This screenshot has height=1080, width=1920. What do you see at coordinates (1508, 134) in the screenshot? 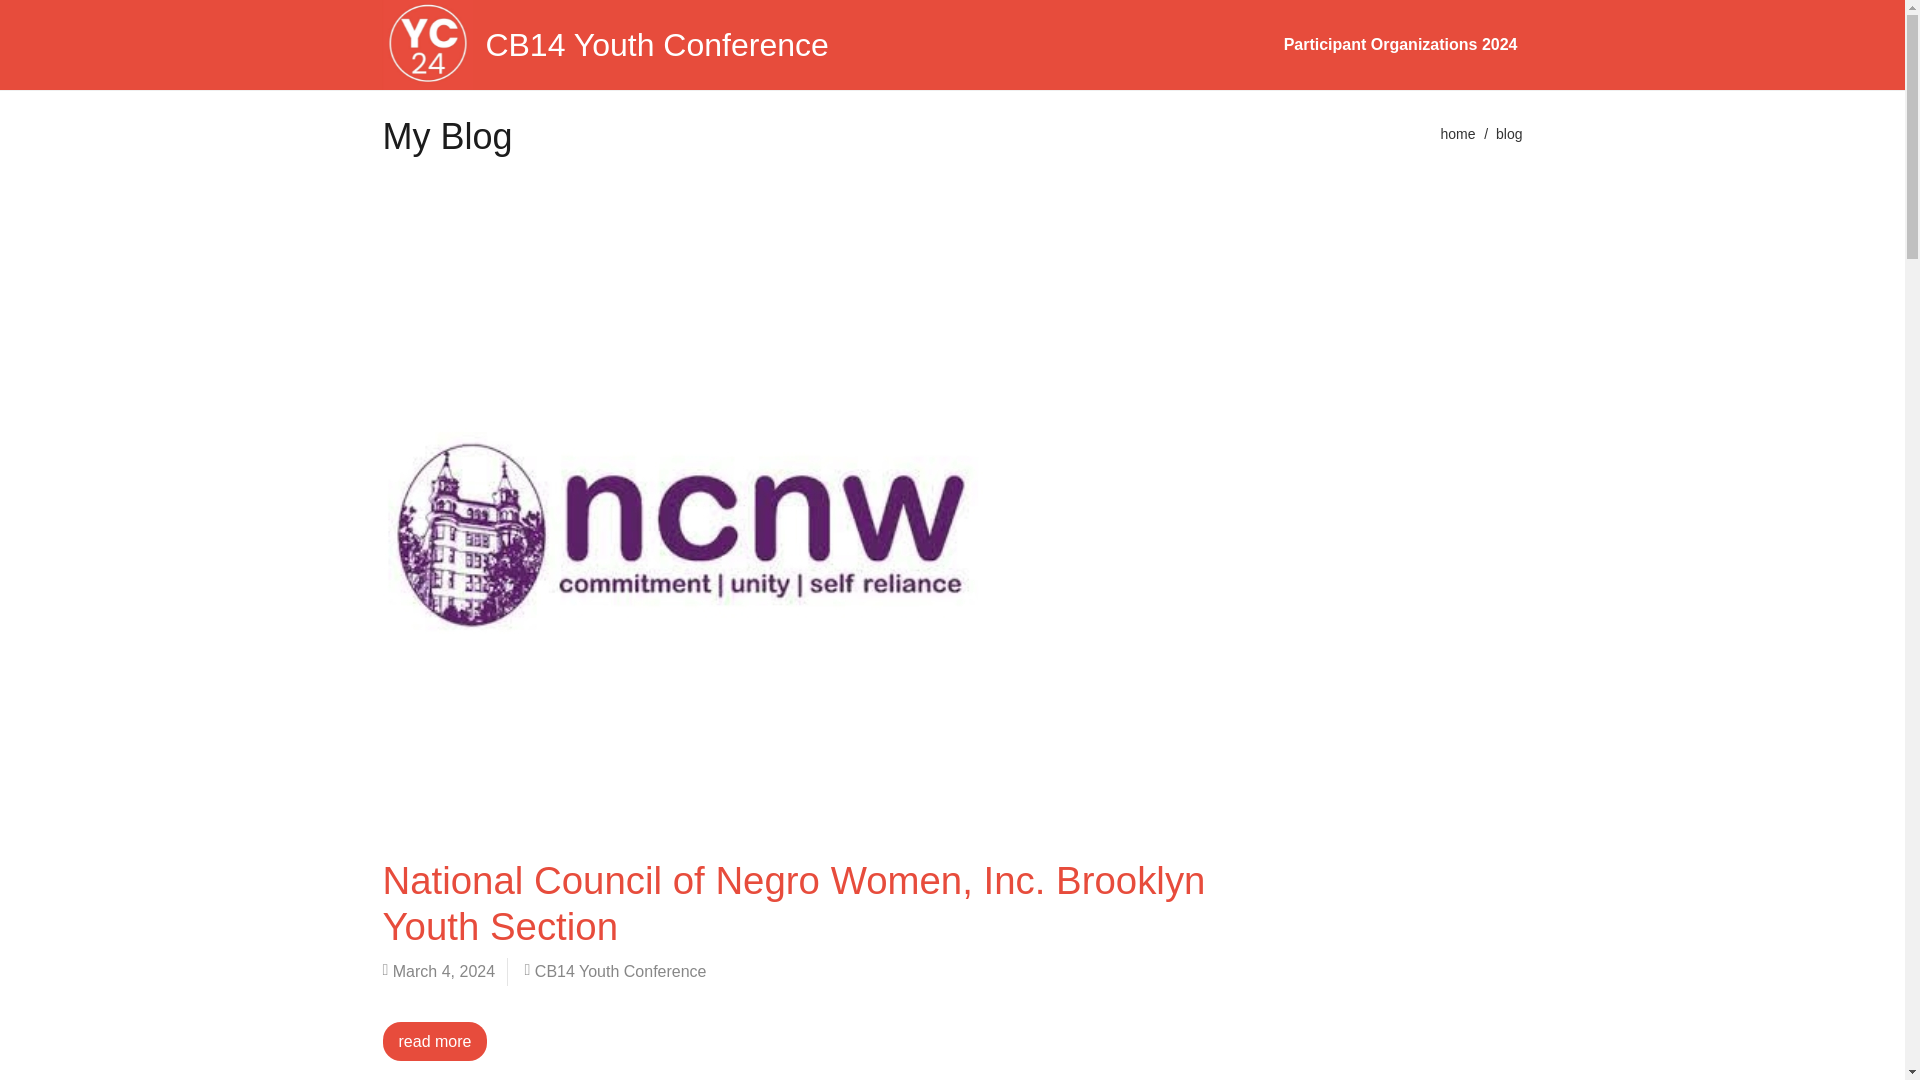
I see `blog` at bounding box center [1508, 134].